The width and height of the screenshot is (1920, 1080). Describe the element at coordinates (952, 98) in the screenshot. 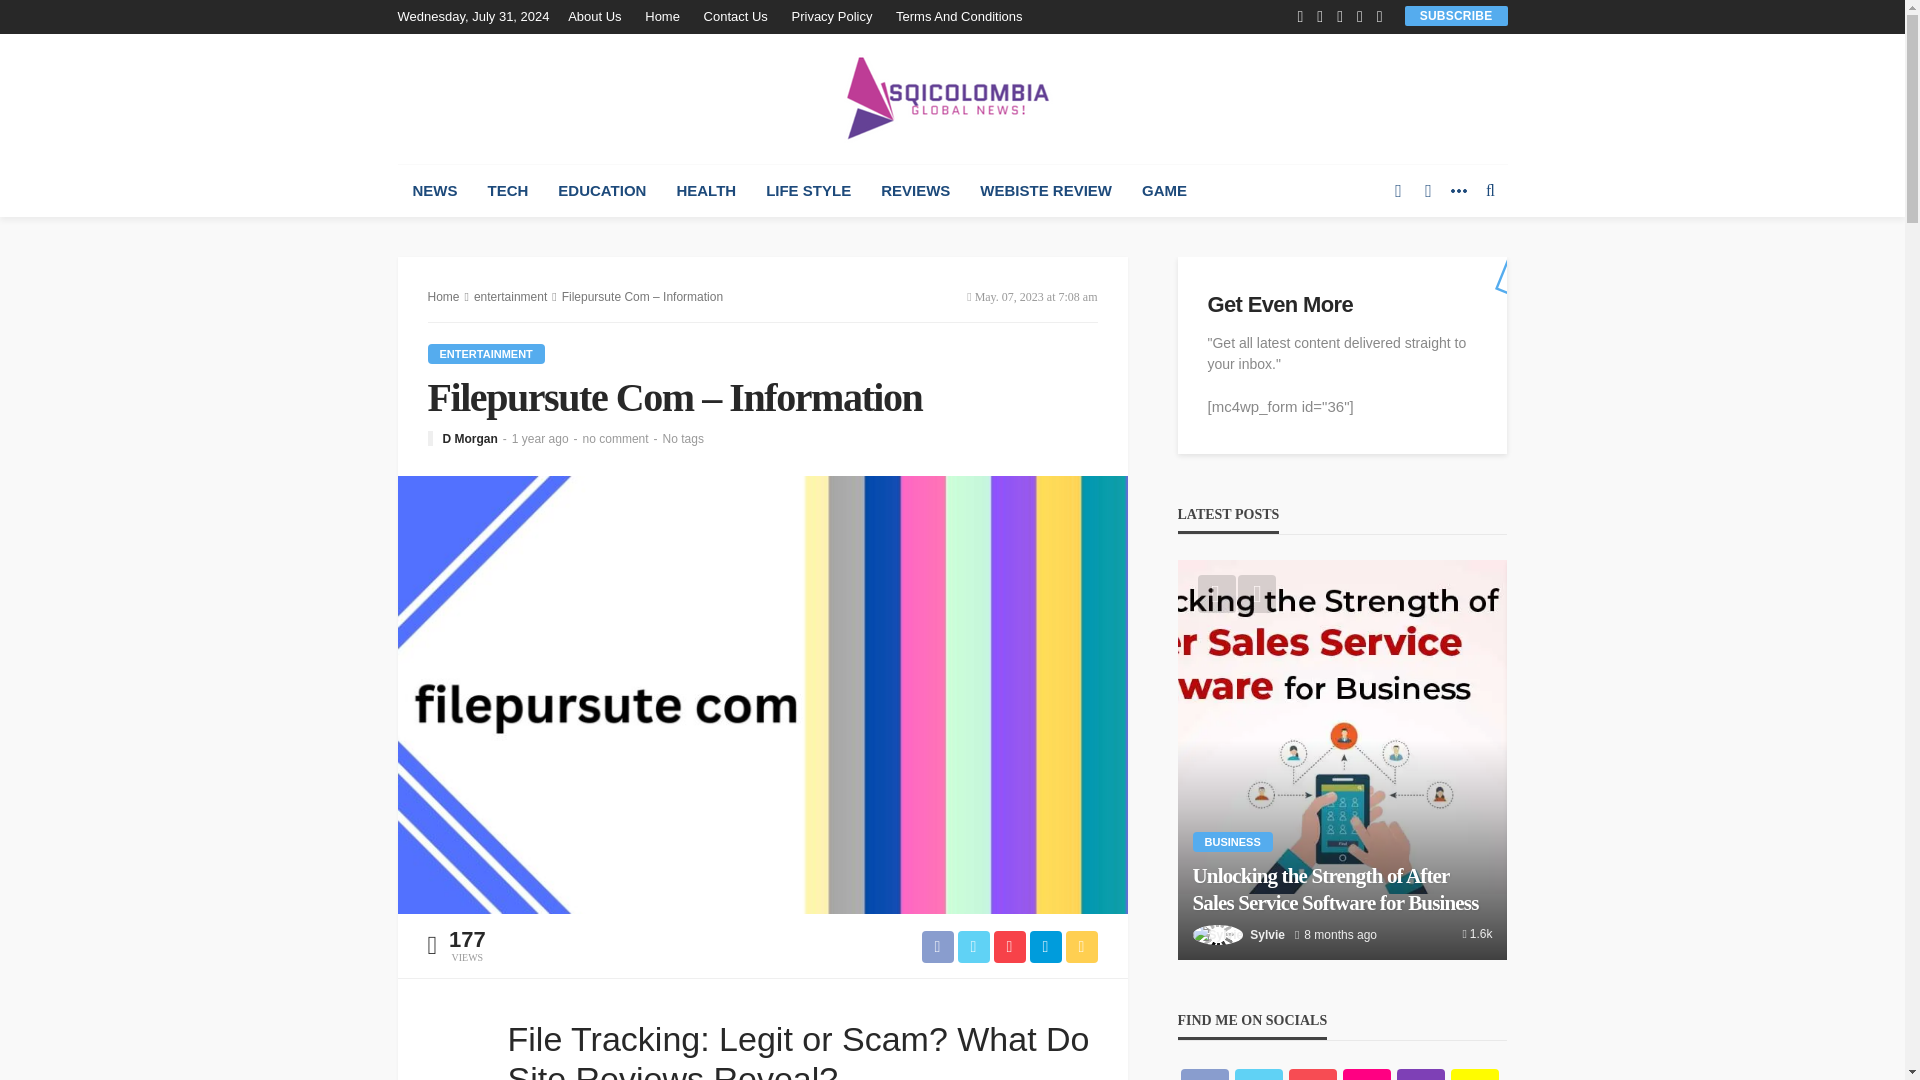

I see `sqicolombia` at that location.